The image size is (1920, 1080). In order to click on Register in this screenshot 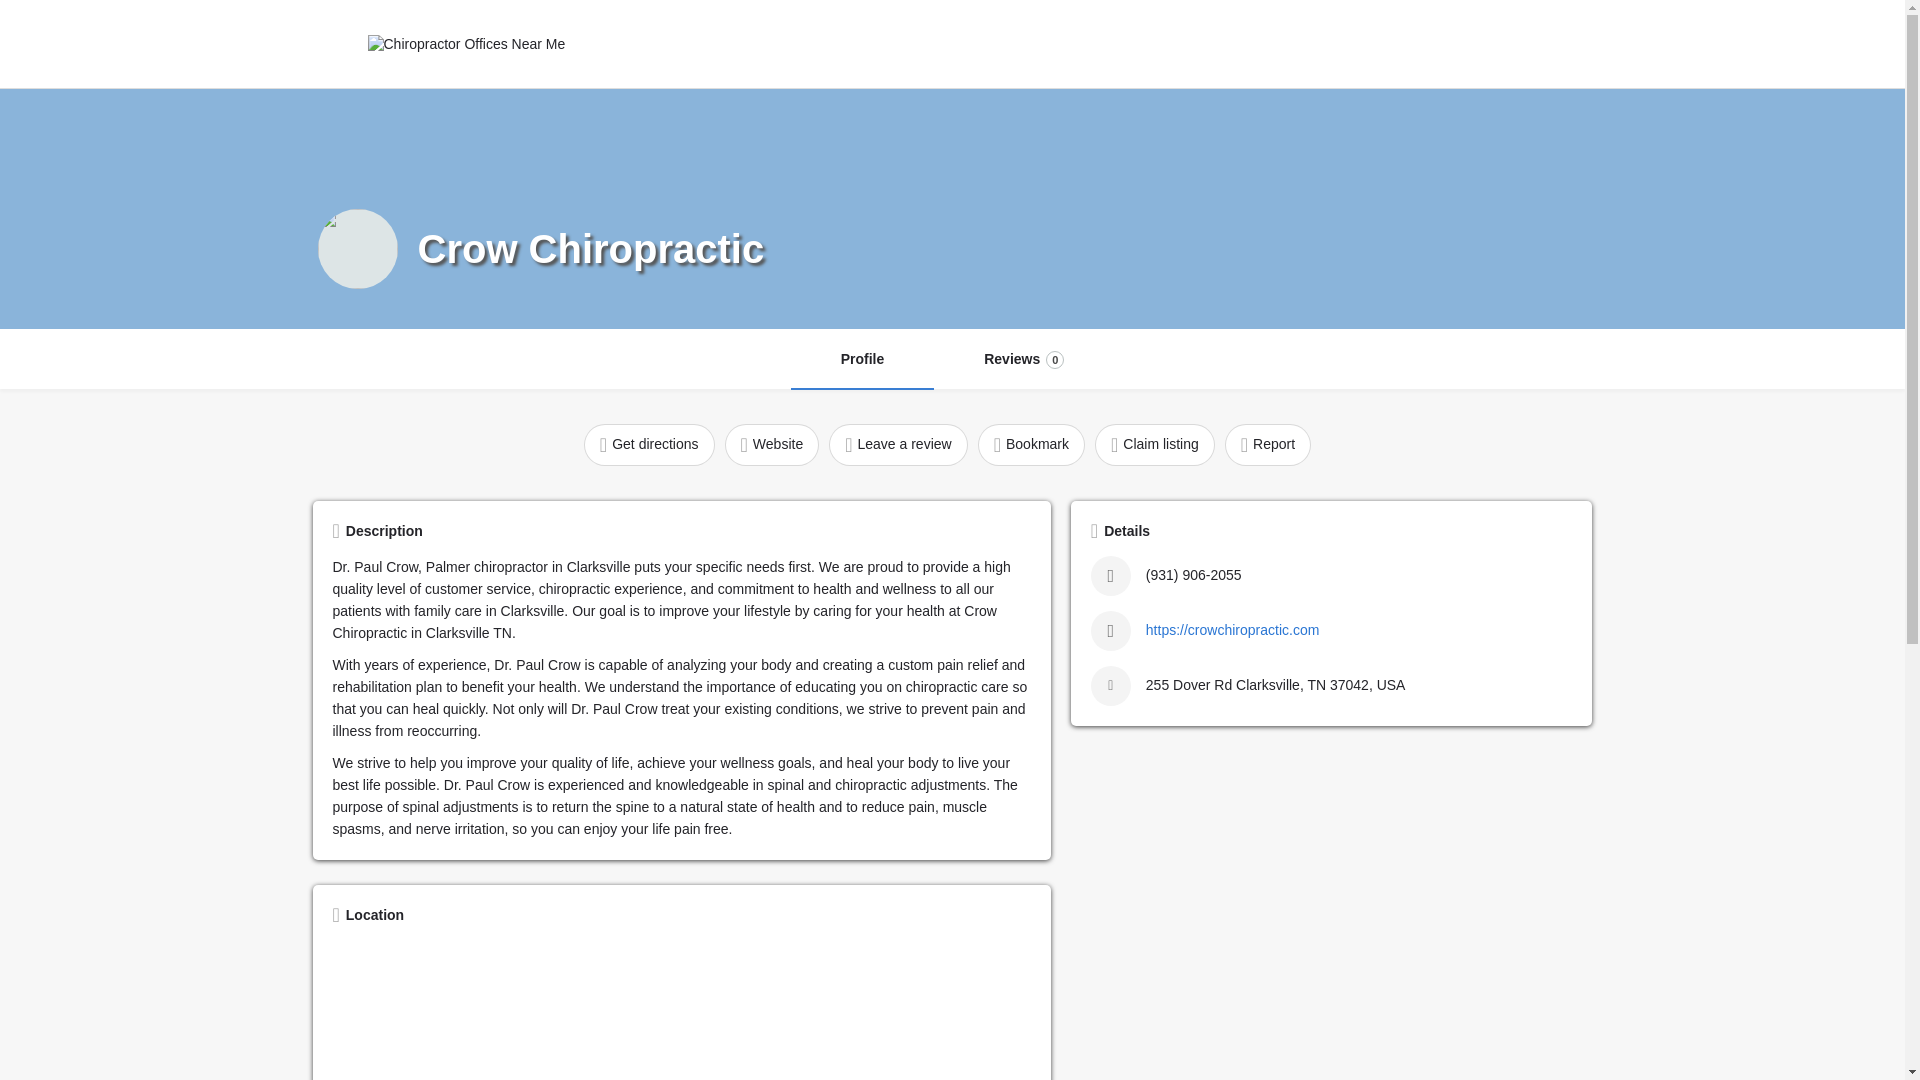, I will do `click(1023, 360)`.